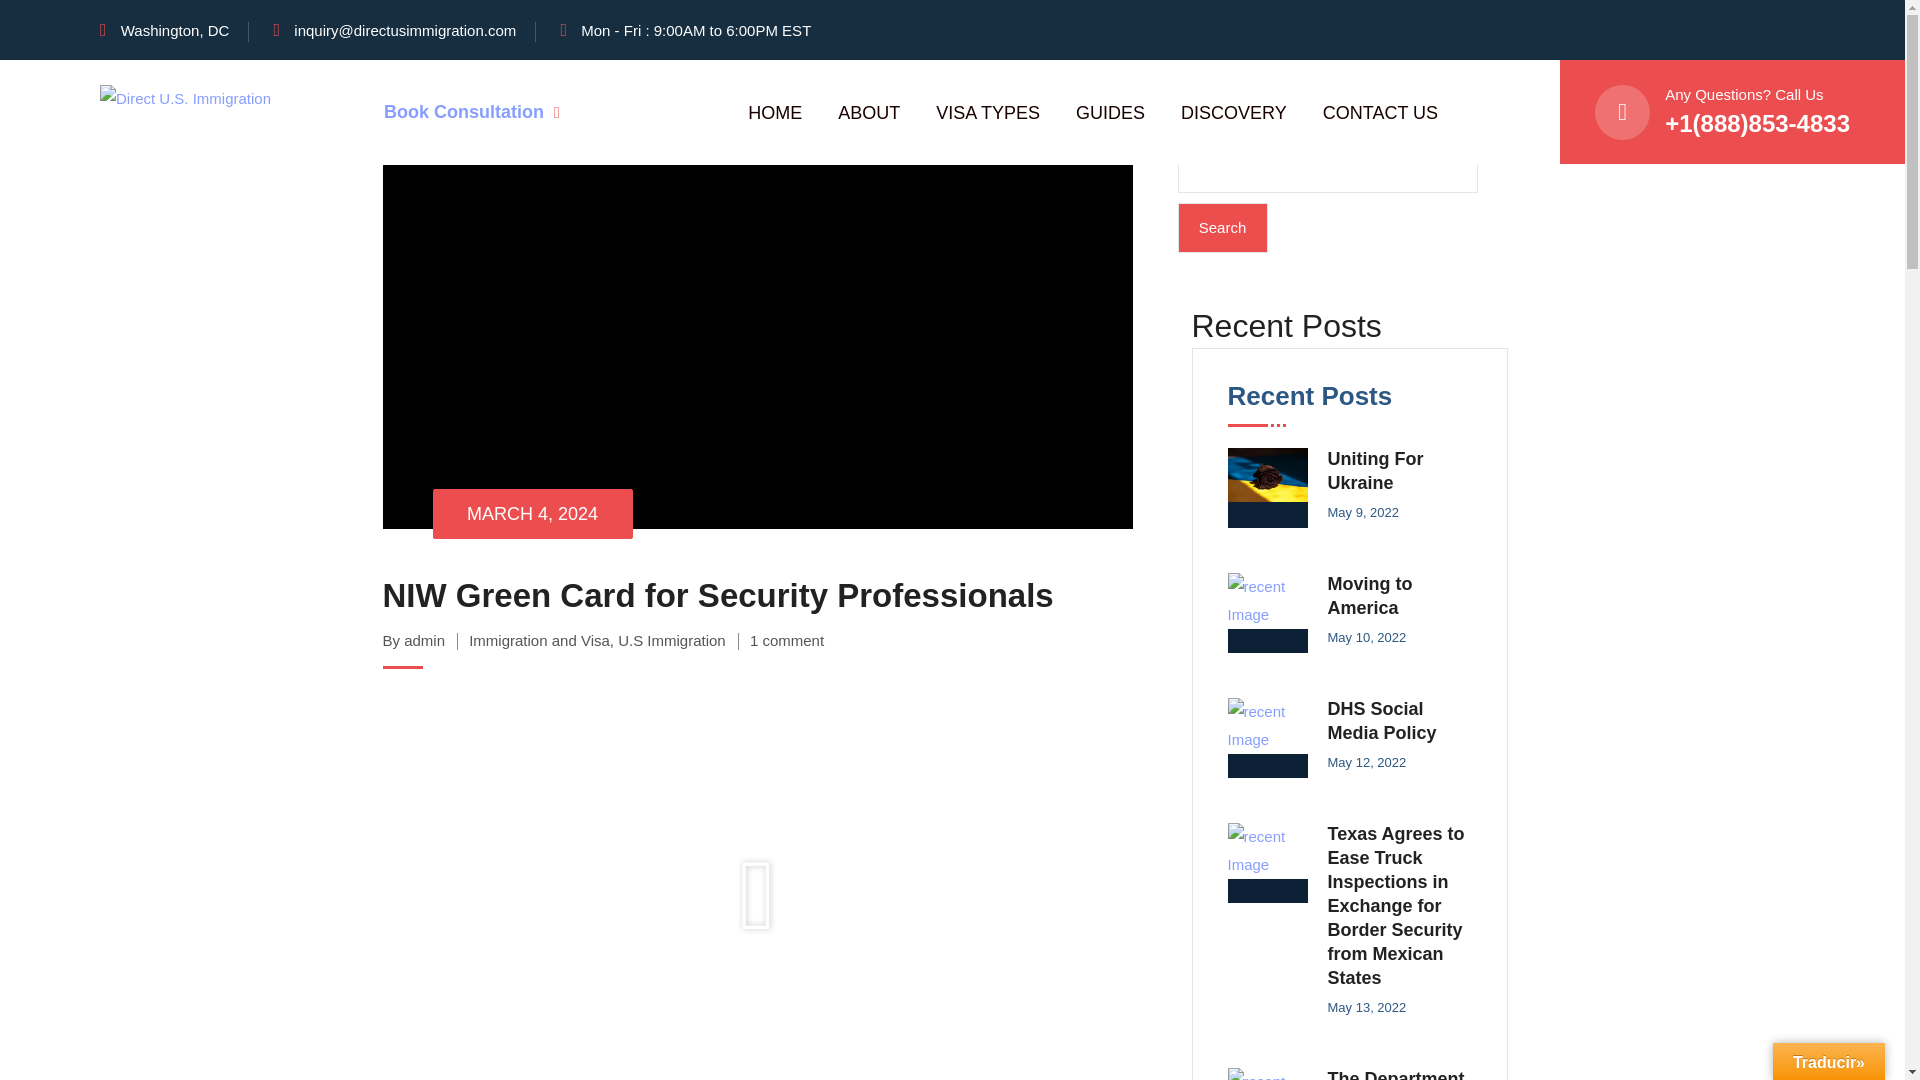  What do you see at coordinates (1110, 113) in the screenshot?
I see `GUIDES` at bounding box center [1110, 113].